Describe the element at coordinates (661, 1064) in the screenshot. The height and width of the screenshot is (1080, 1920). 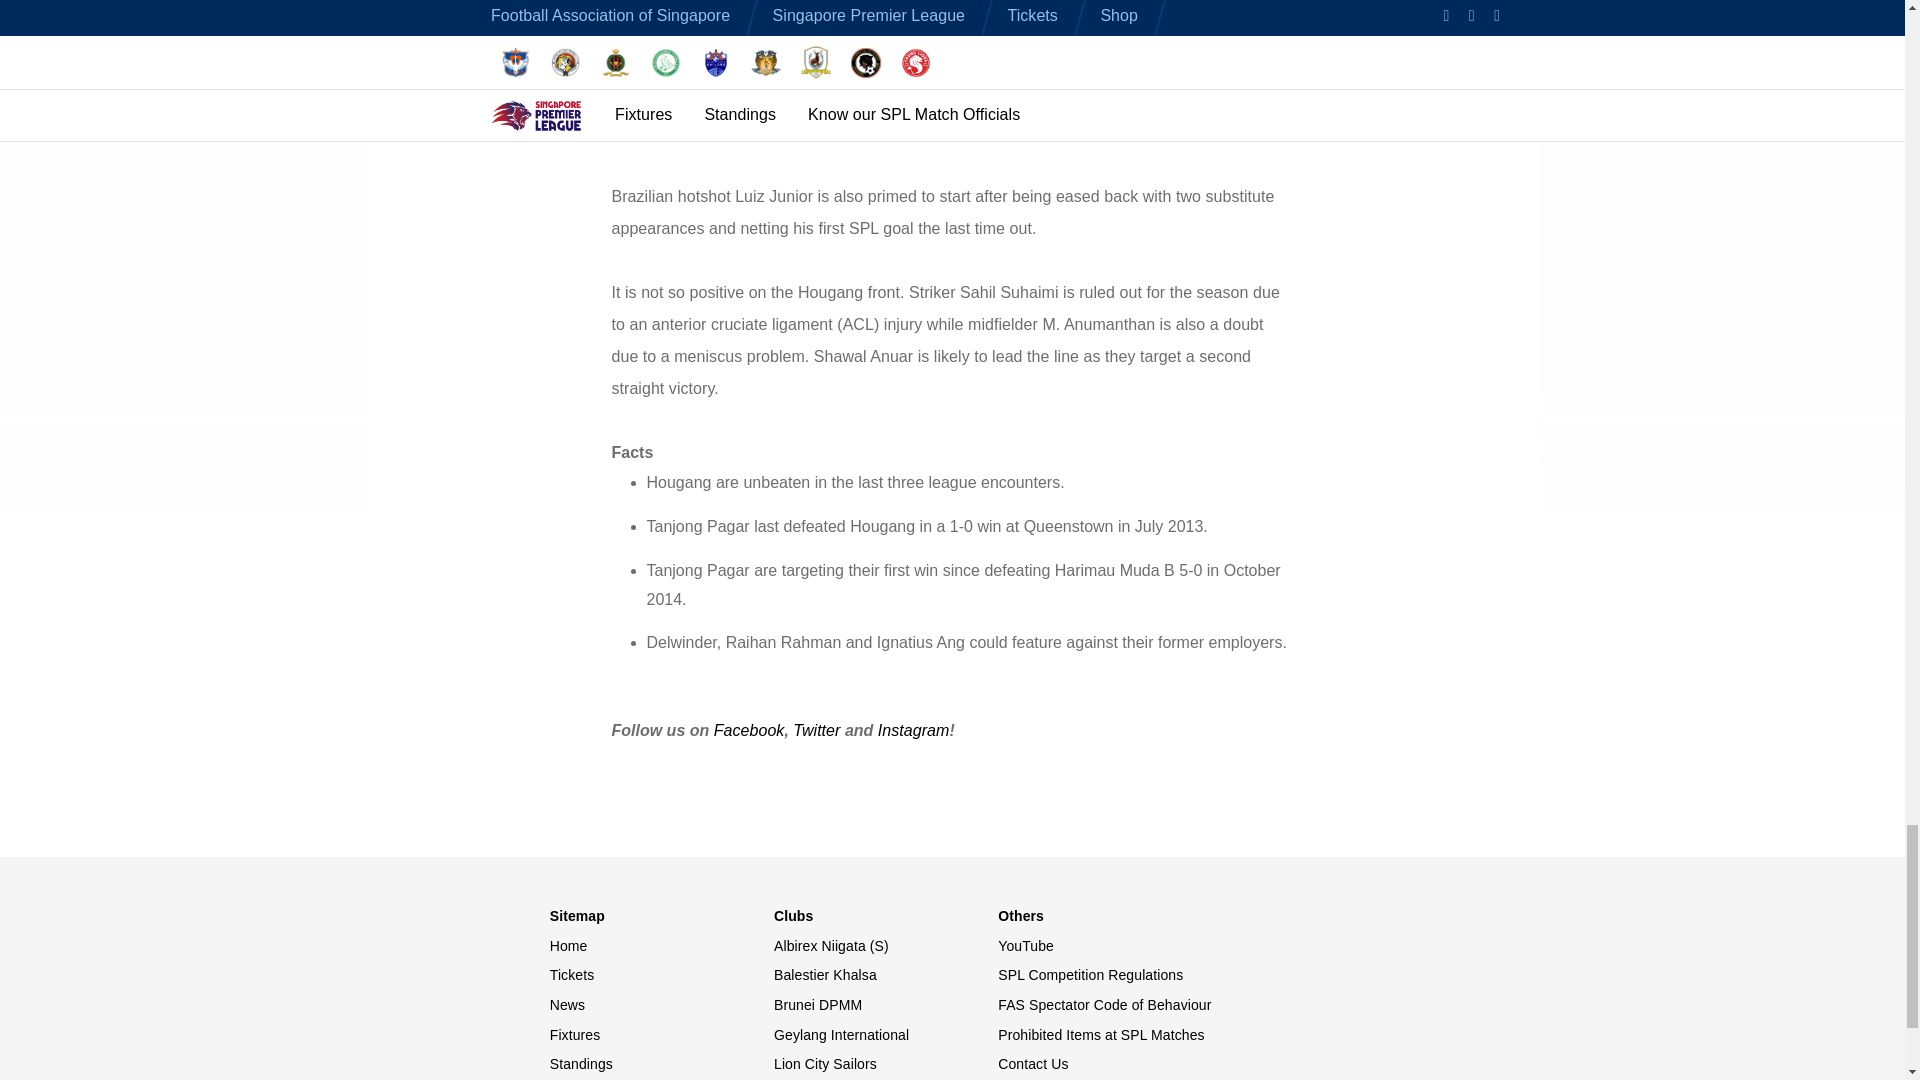
I see `Standings` at that location.